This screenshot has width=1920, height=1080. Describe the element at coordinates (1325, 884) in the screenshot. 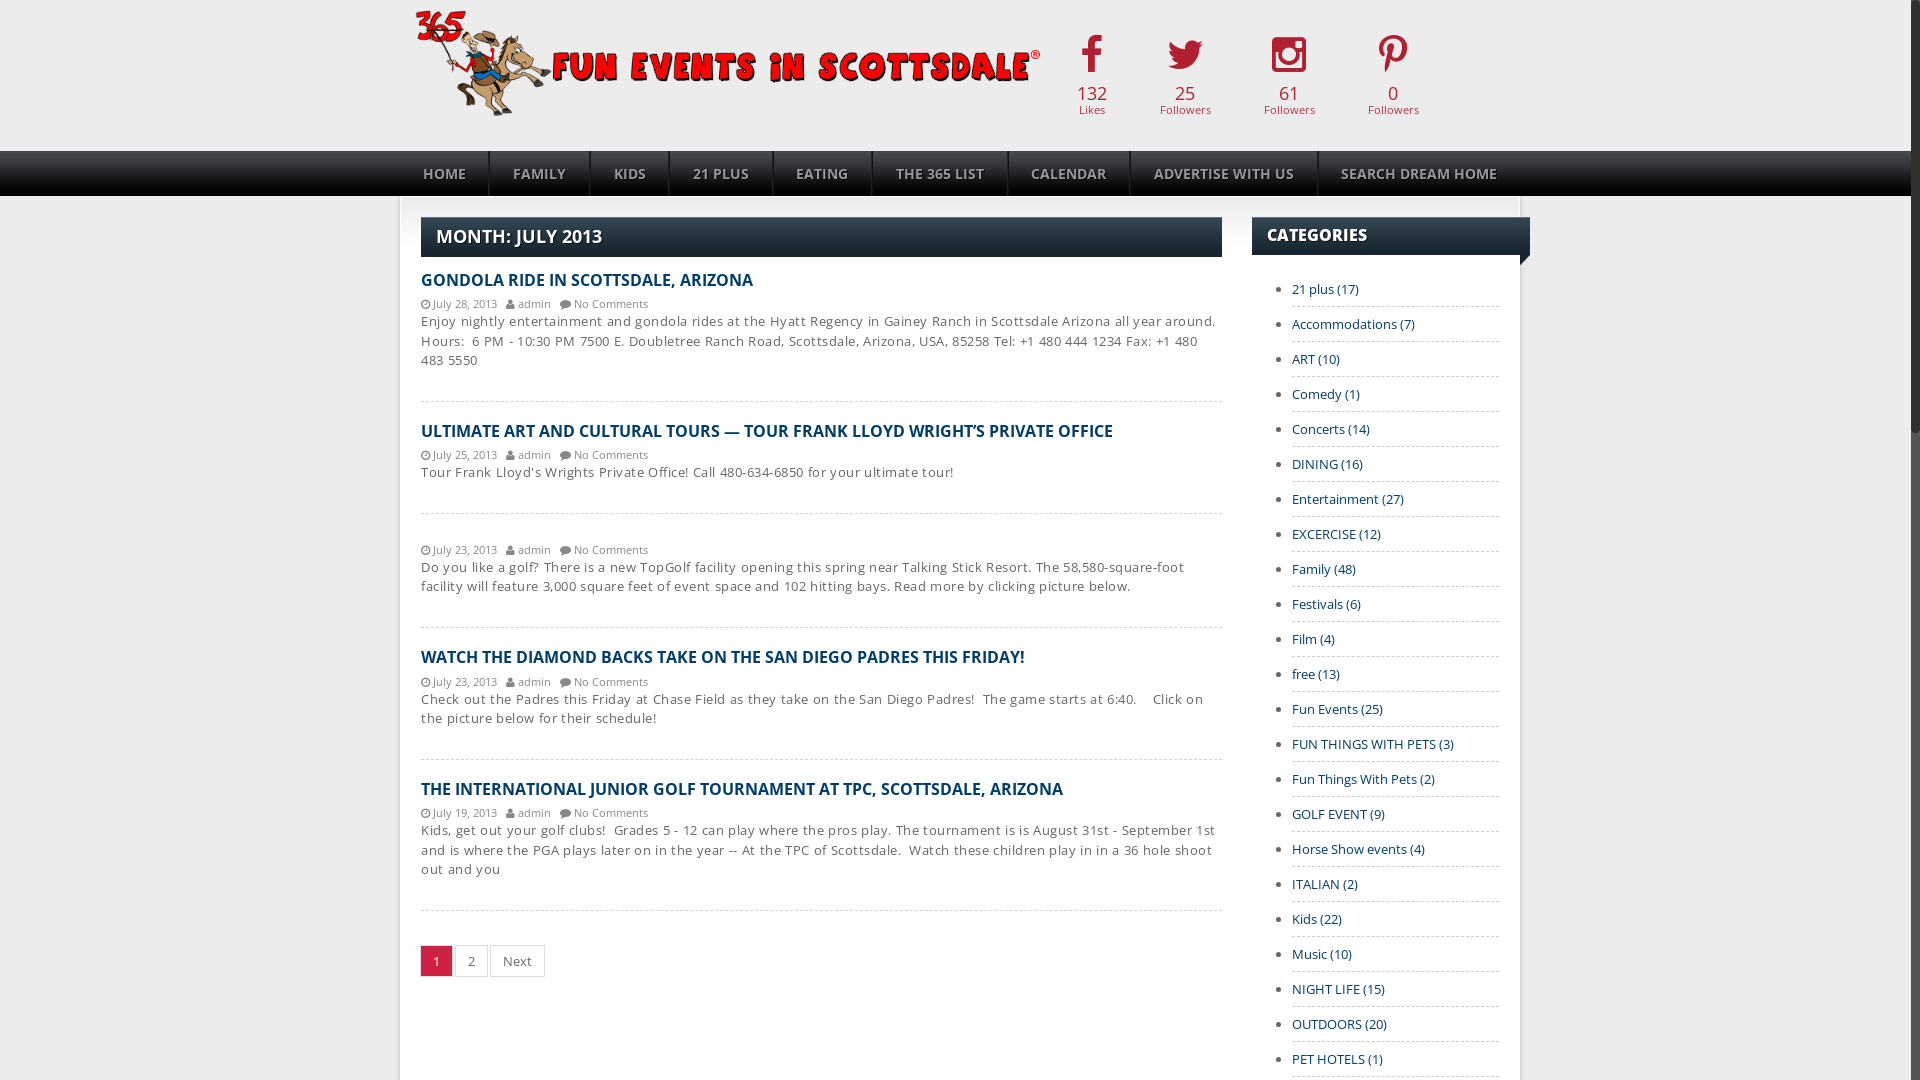

I see `ITALIAN (2)` at that location.